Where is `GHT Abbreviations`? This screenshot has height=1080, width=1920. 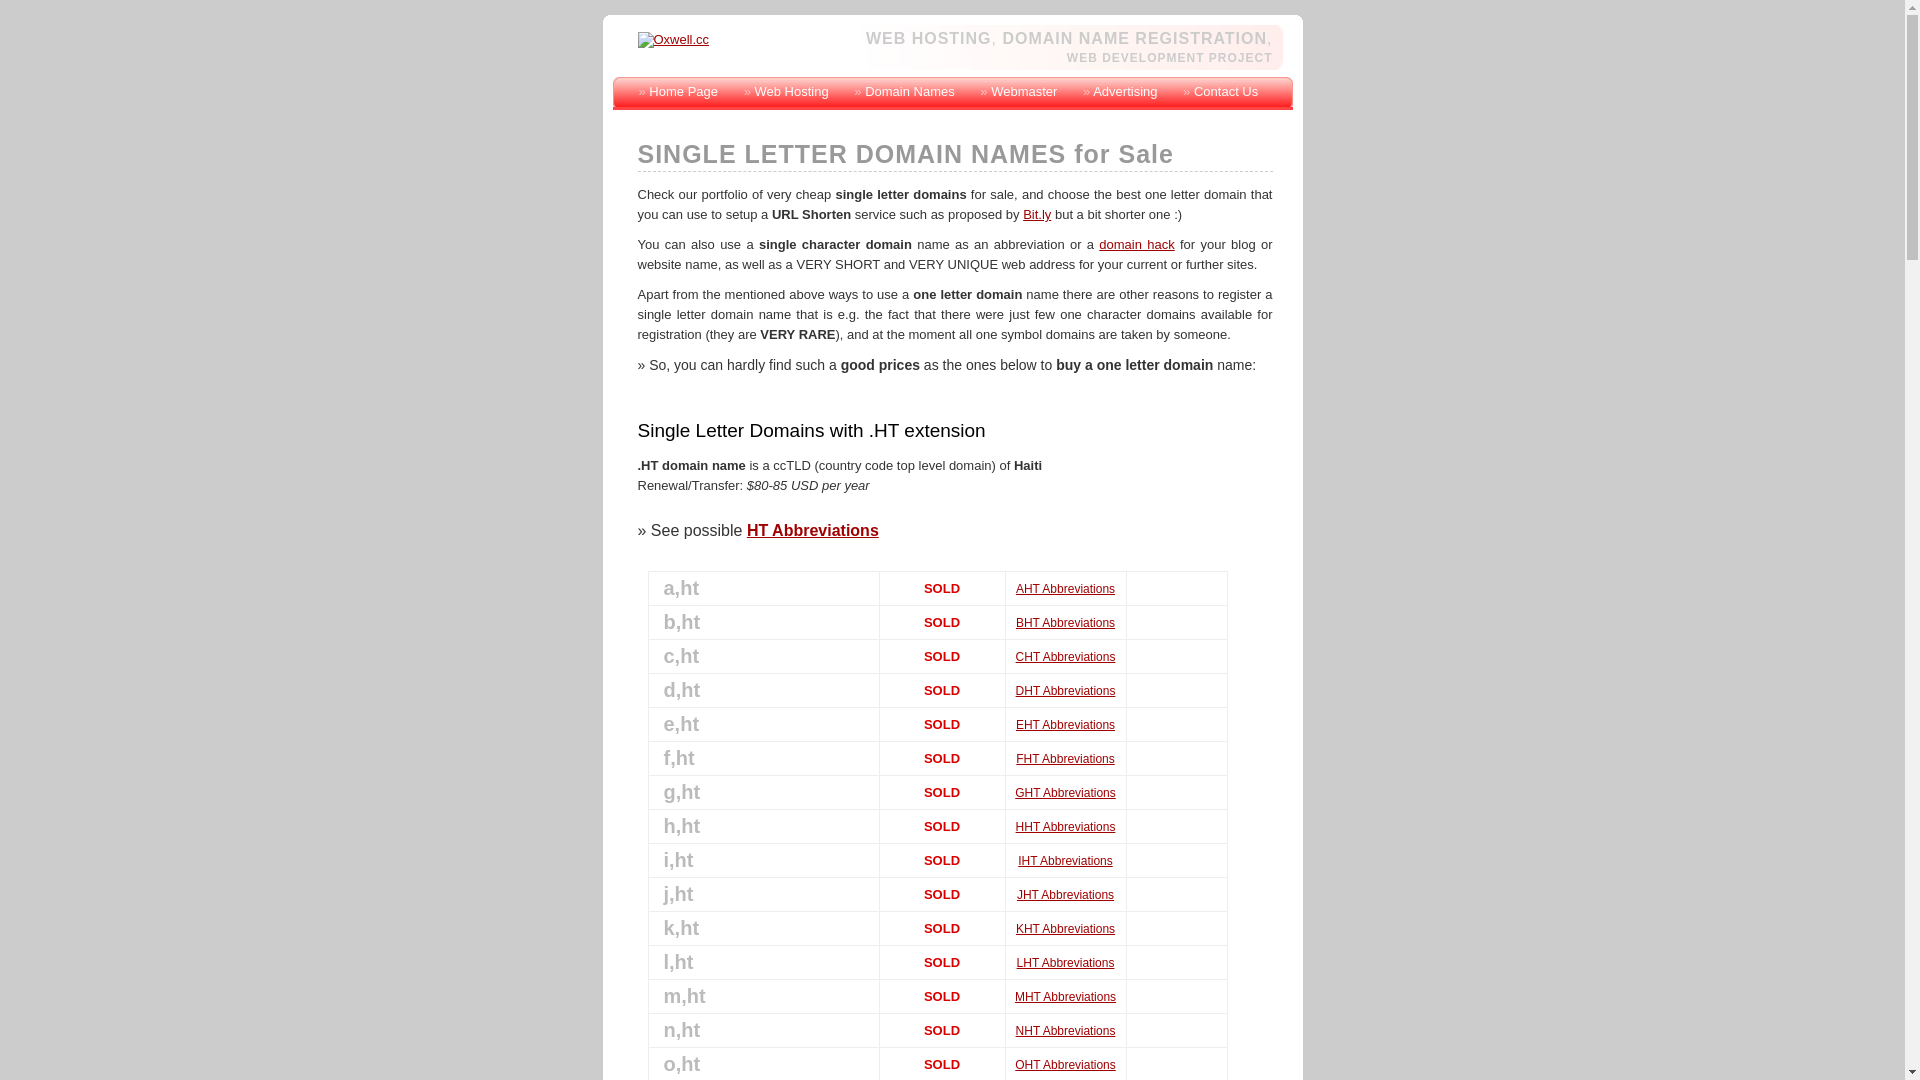
GHT Abbreviations is located at coordinates (1066, 793).